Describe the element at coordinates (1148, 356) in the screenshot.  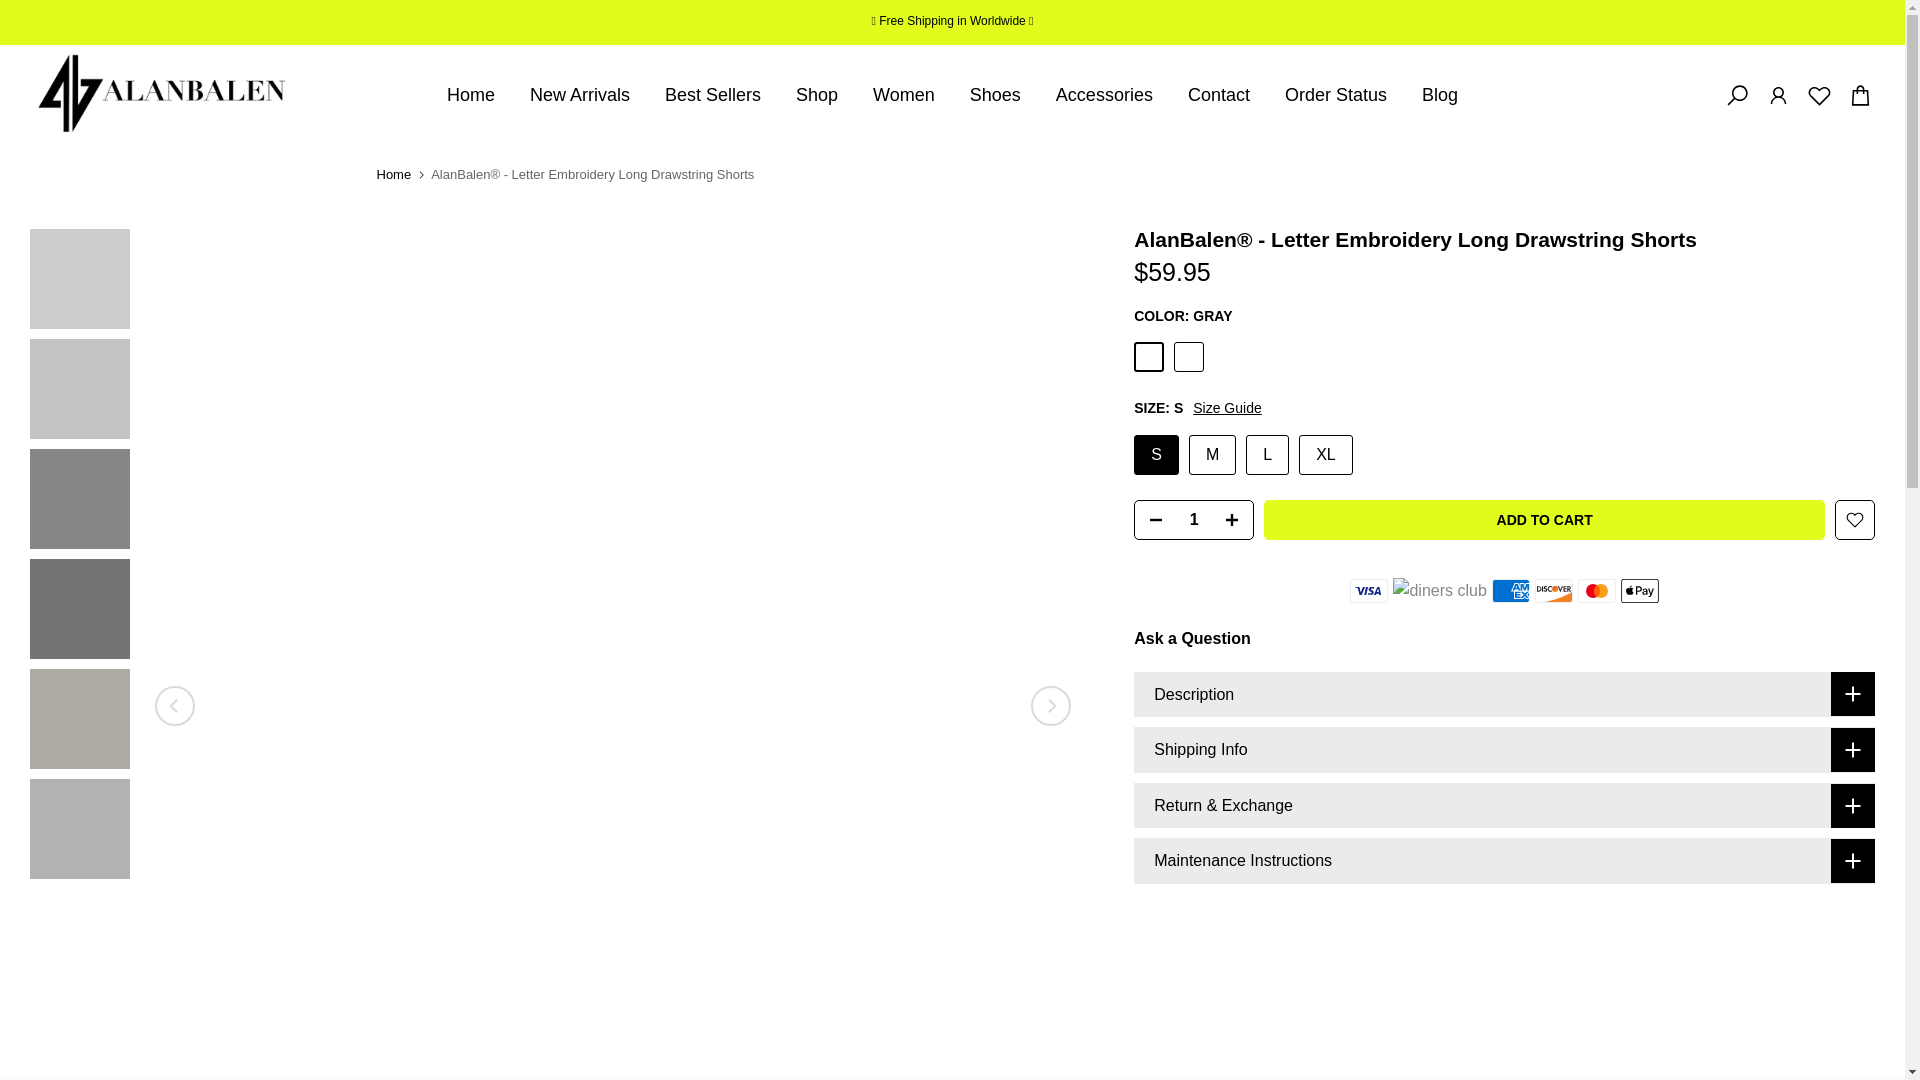
I see `Gray` at that location.